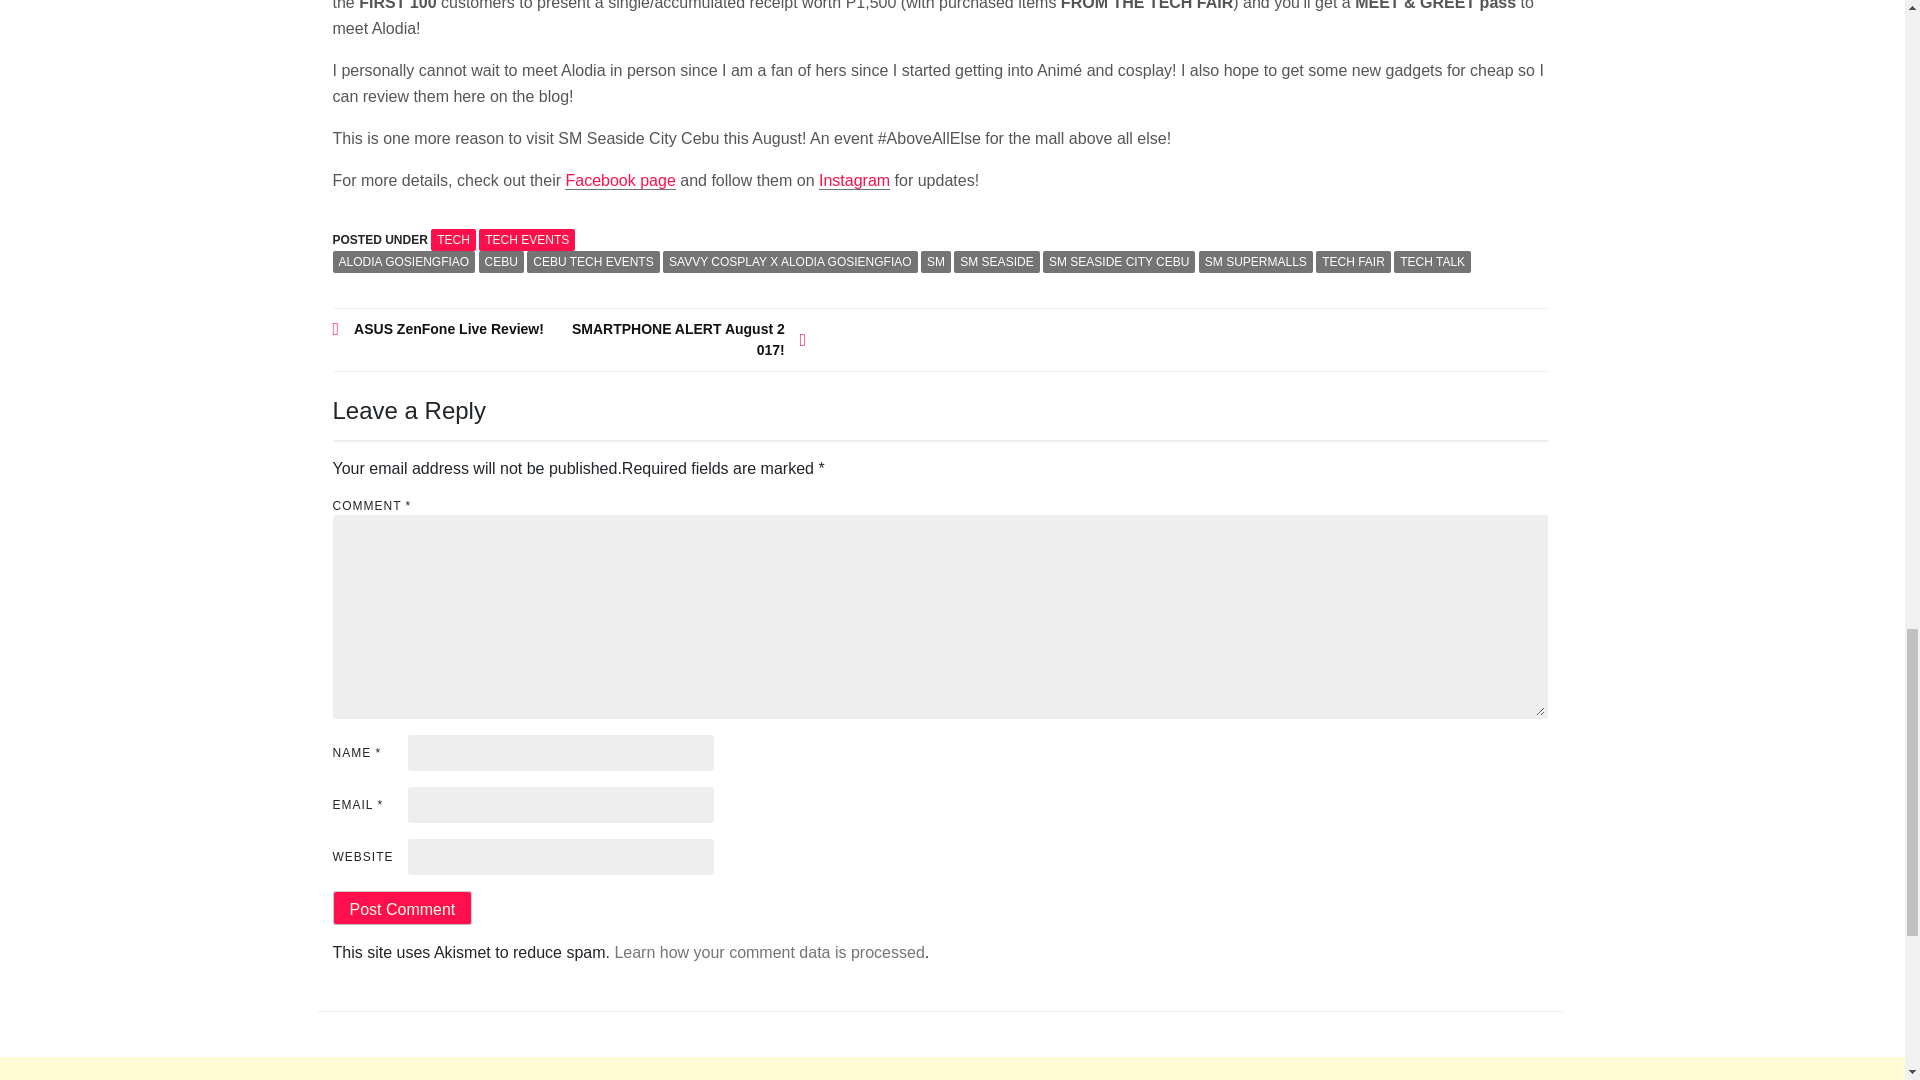 The image size is (1920, 1080). What do you see at coordinates (501, 262) in the screenshot?
I see `CEBU` at bounding box center [501, 262].